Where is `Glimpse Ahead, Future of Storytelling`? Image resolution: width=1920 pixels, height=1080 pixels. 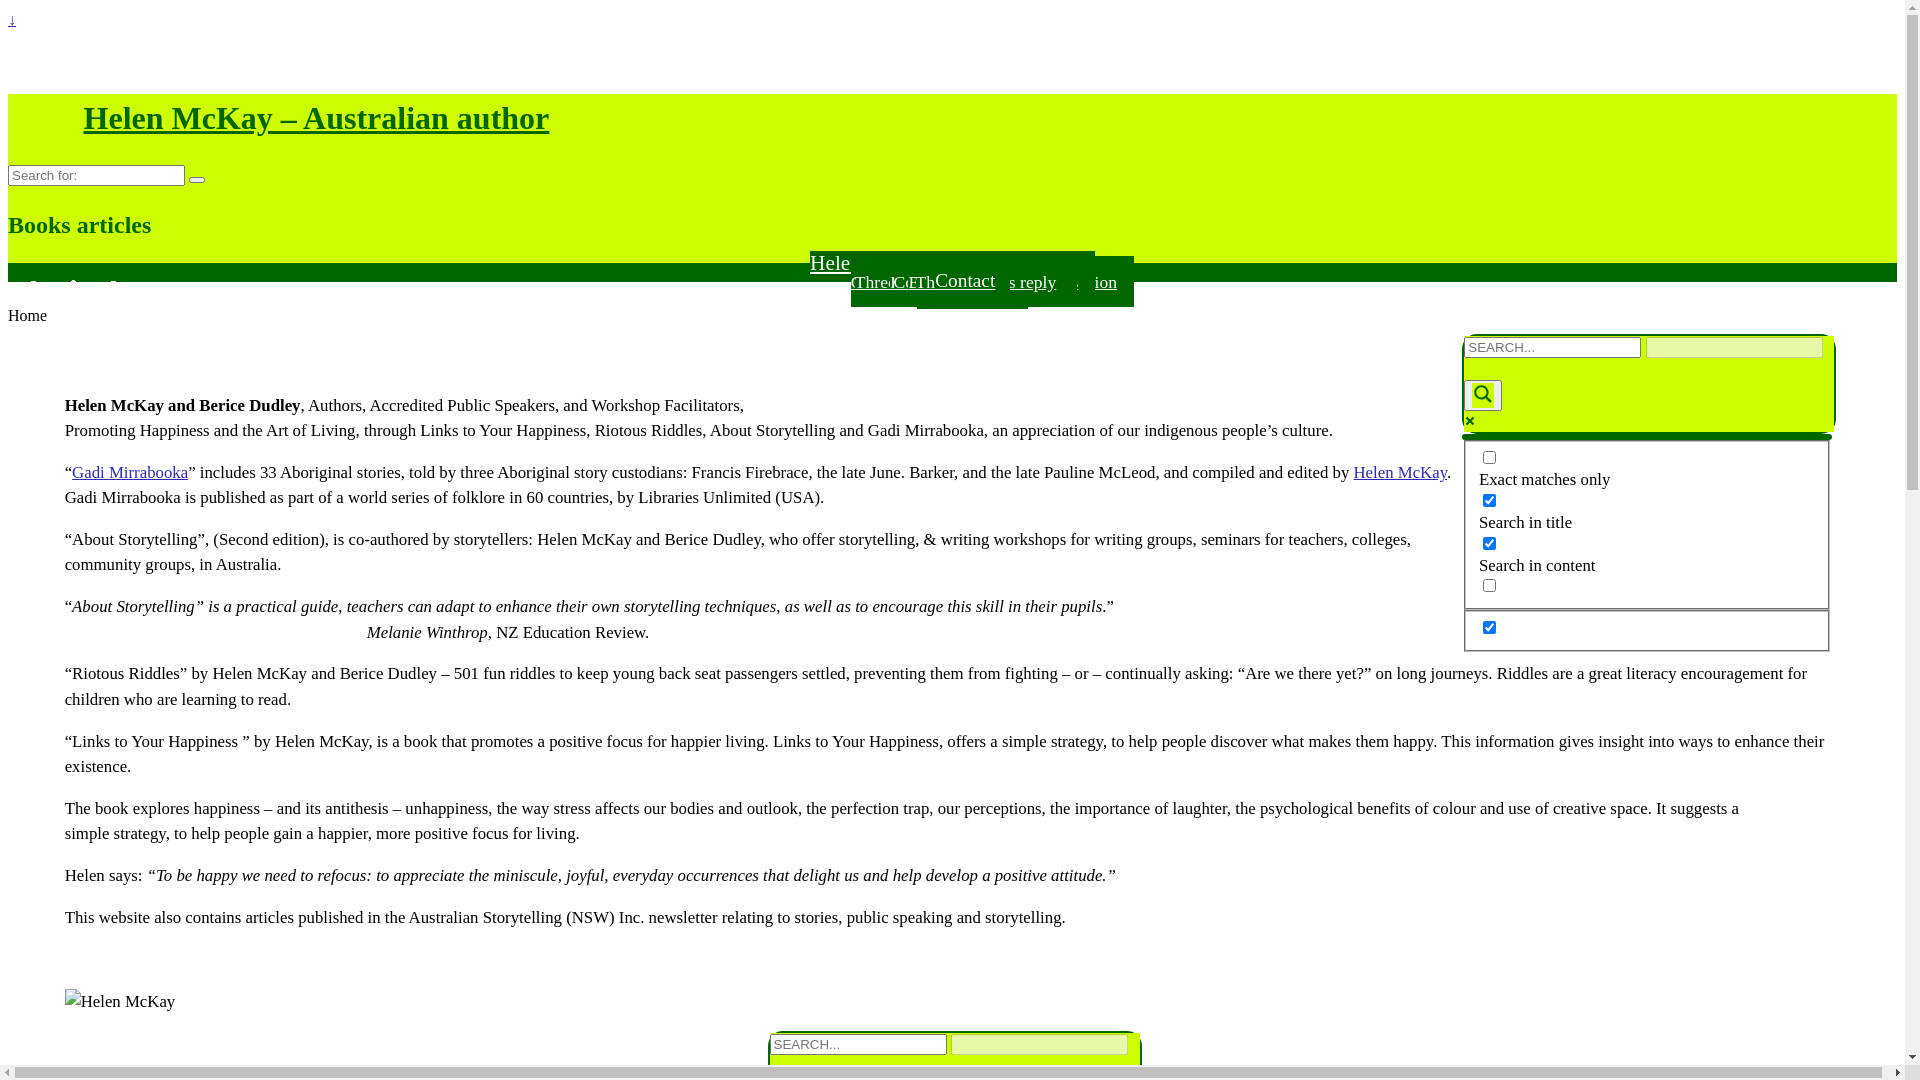 Glimpse Ahead, Future of Storytelling is located at coordinates (992, 282).